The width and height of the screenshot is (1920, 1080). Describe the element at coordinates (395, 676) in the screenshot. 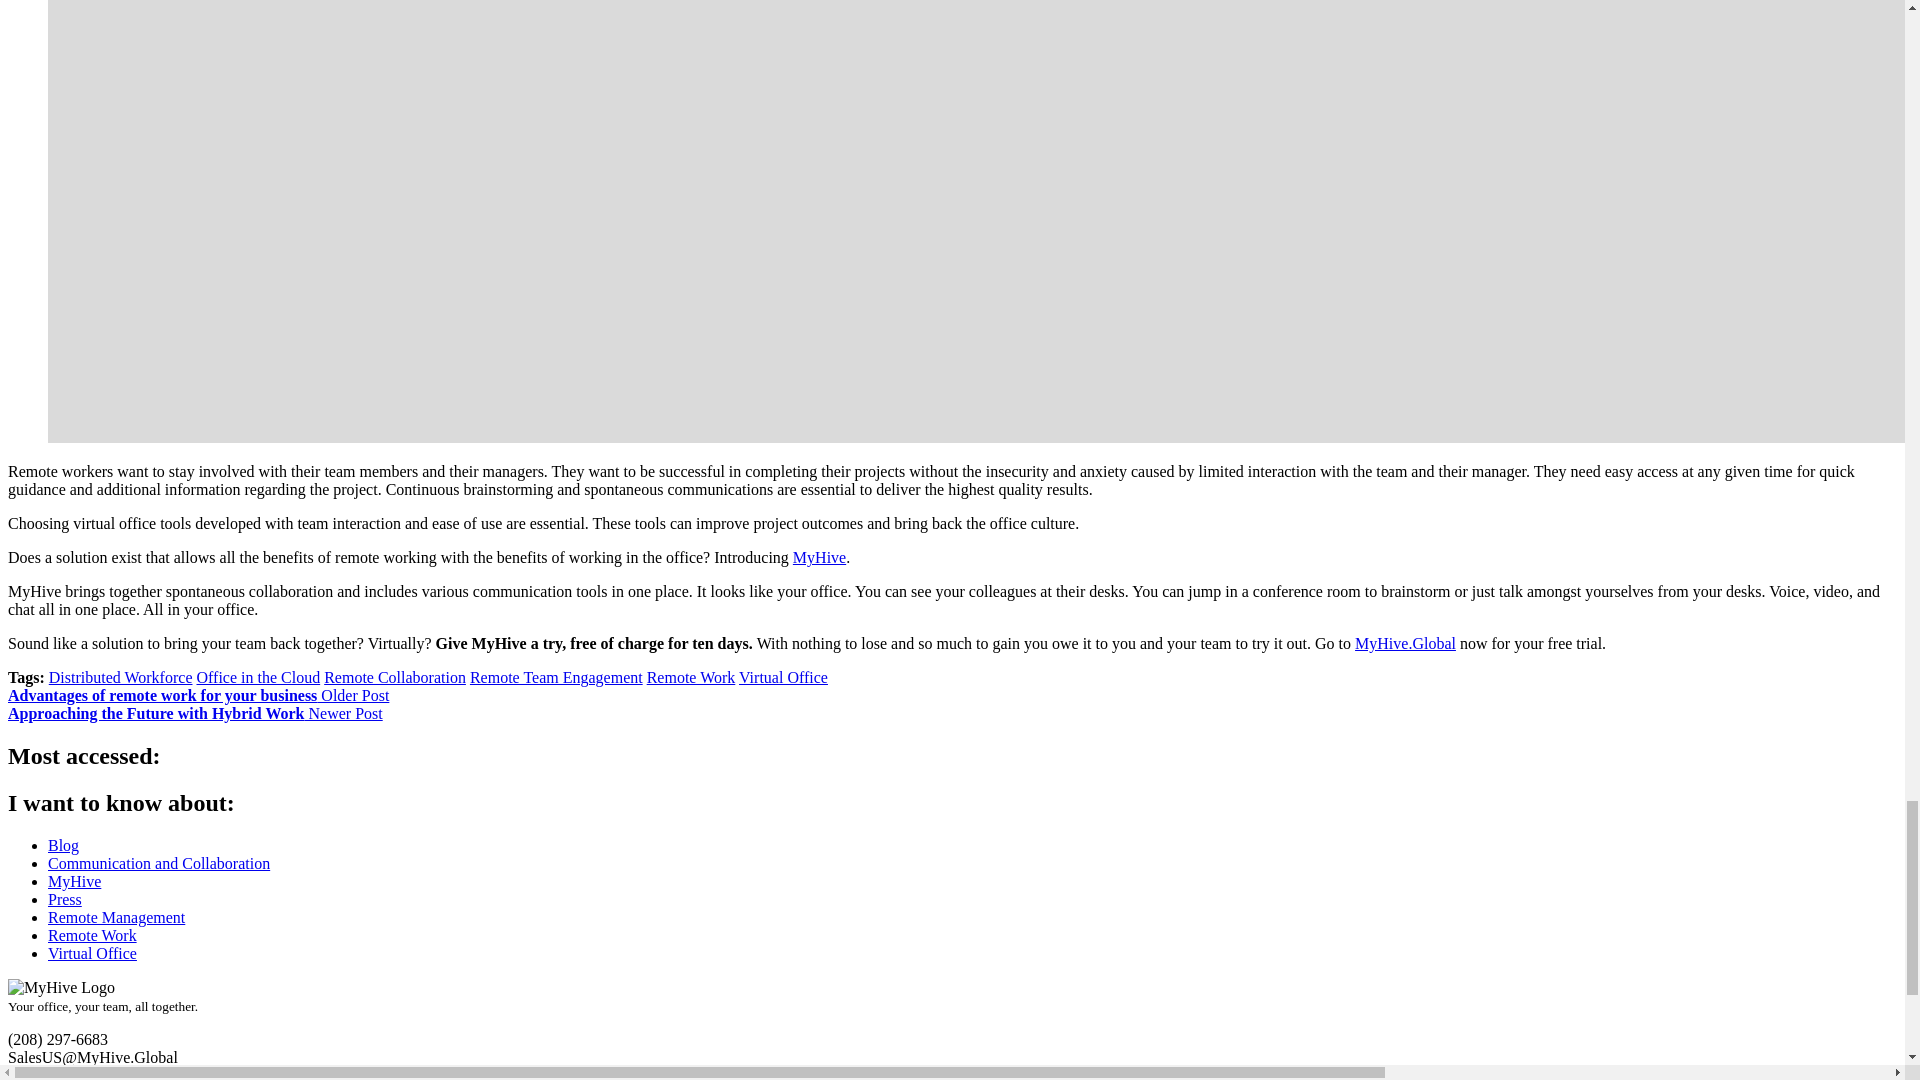

I see `Remote Collaboration` at that location.